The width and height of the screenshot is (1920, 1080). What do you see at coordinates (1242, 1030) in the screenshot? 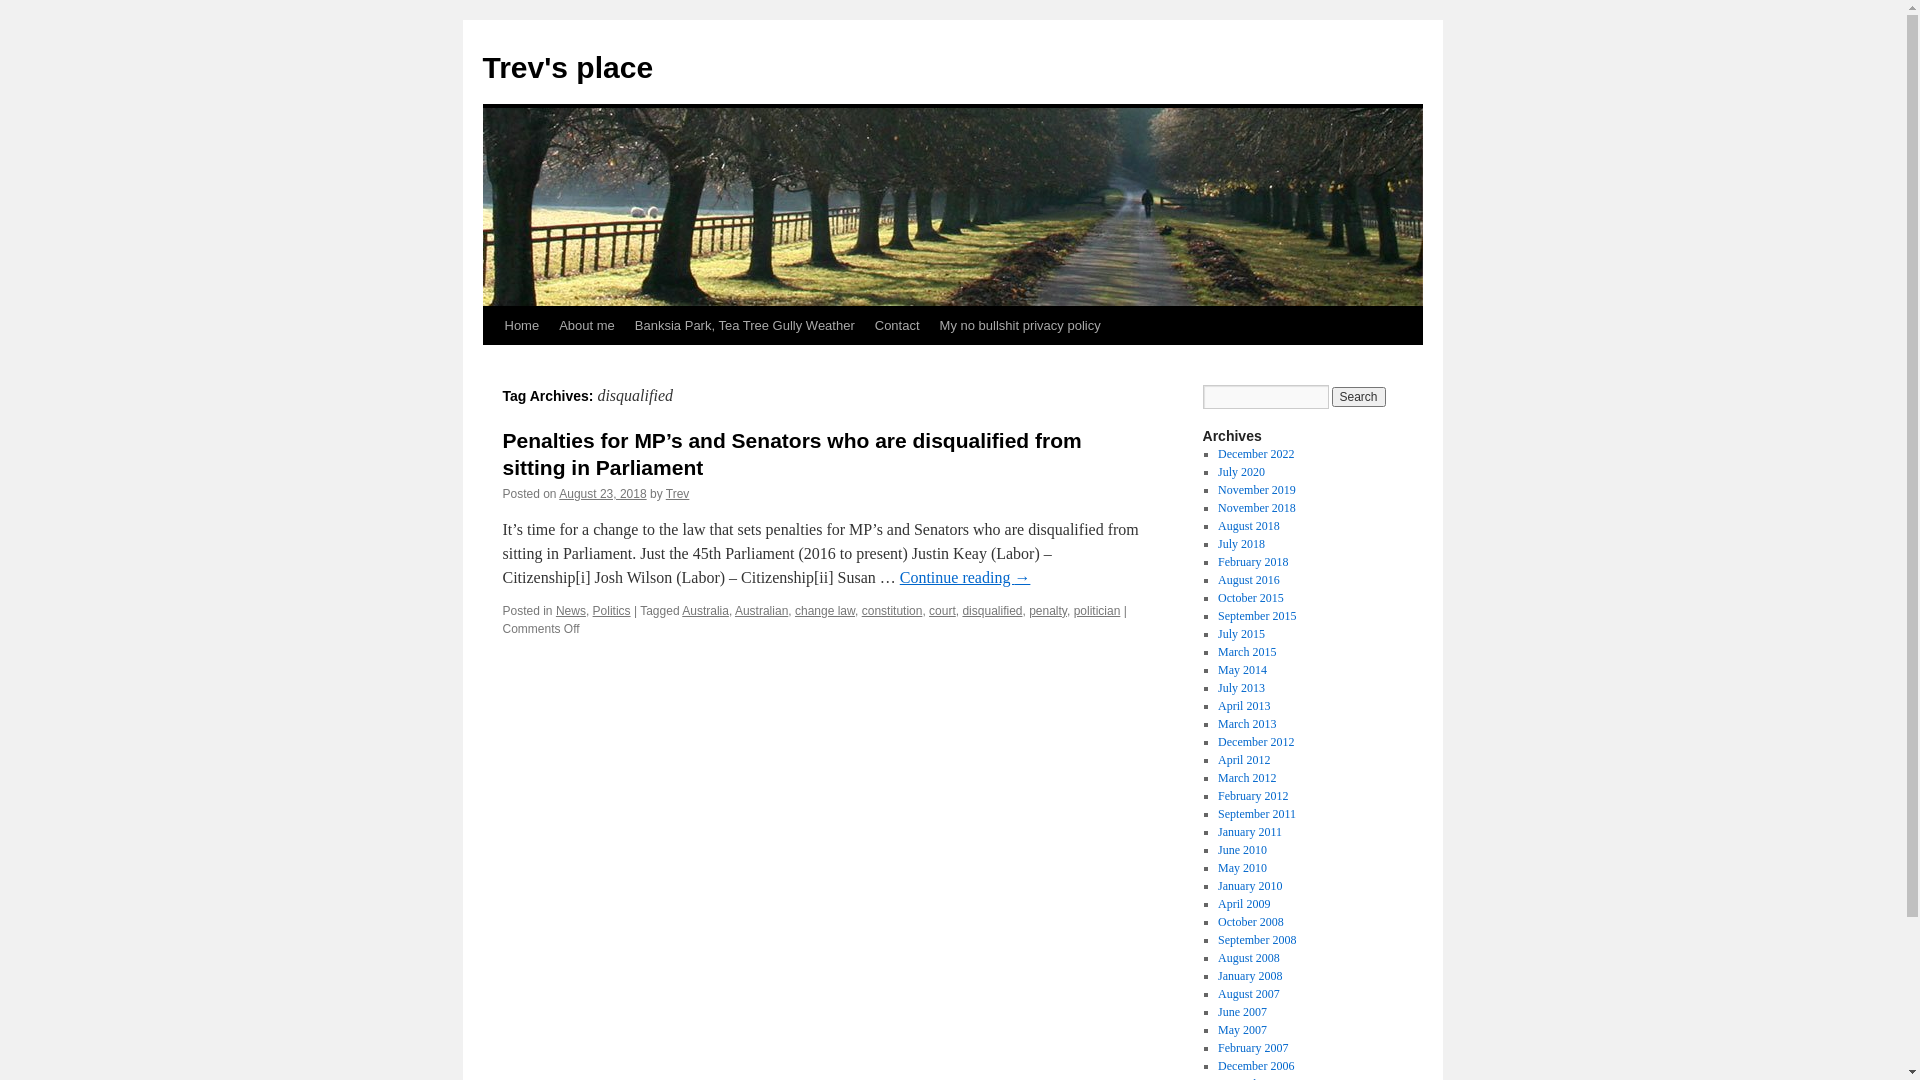
I see `May 2007` at bounding box center [1242, 1030].